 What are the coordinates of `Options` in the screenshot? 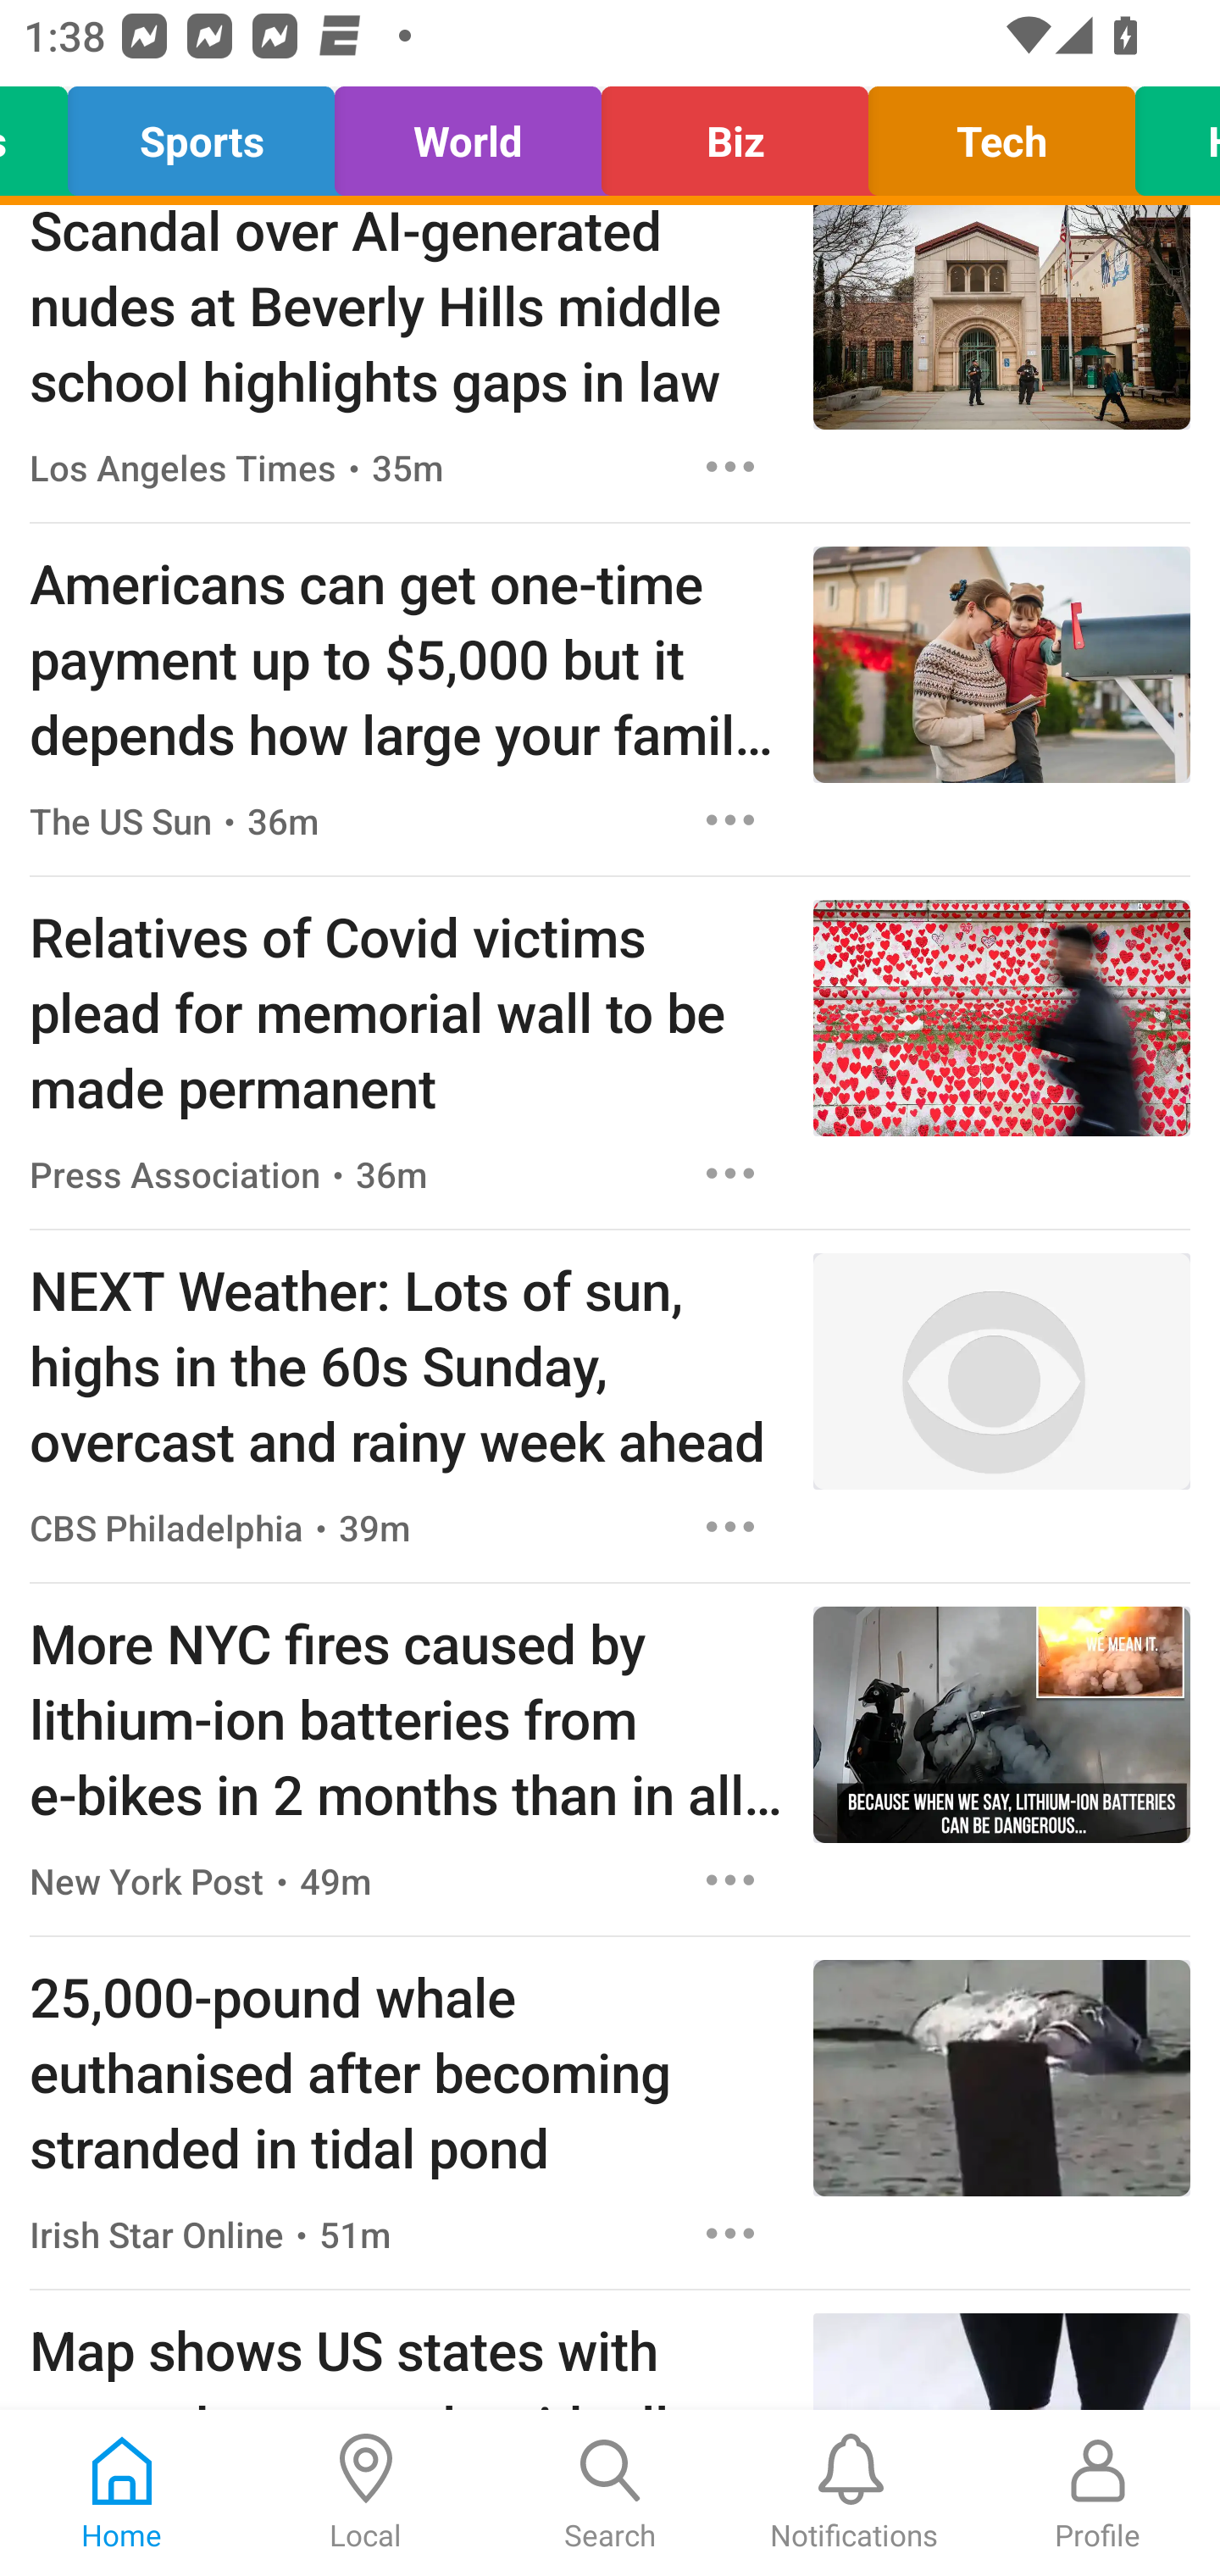 It's located at (730, 466).